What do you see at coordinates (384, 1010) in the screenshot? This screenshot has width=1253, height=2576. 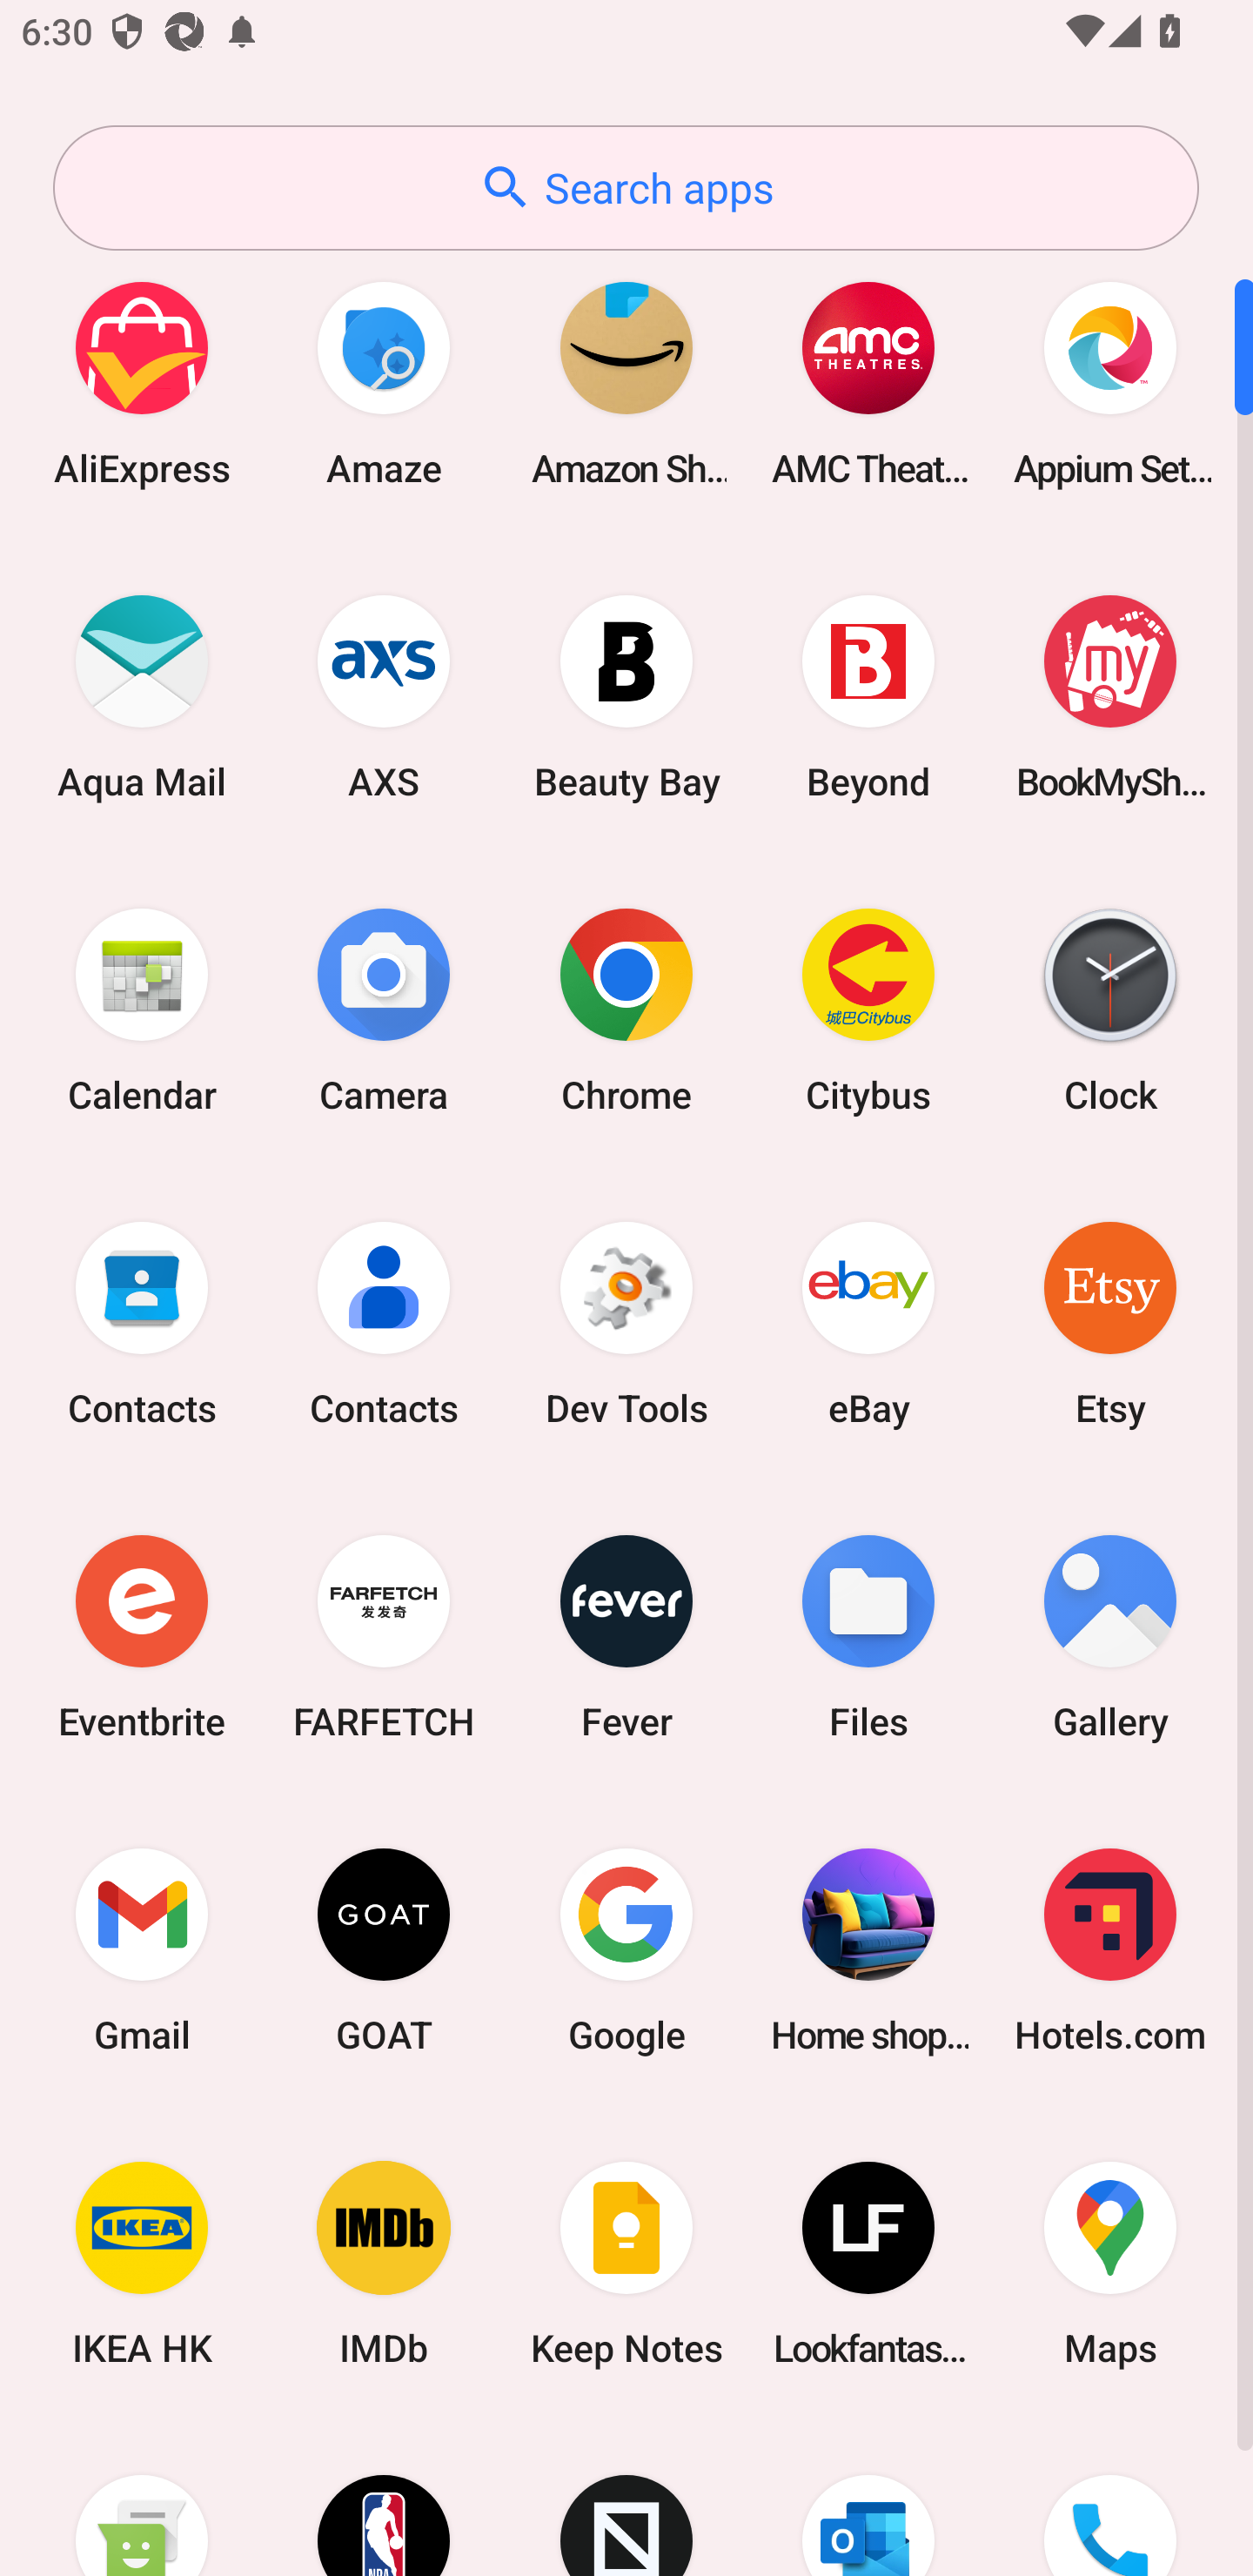 I see `Camera` at bounding box center [384, 1010].